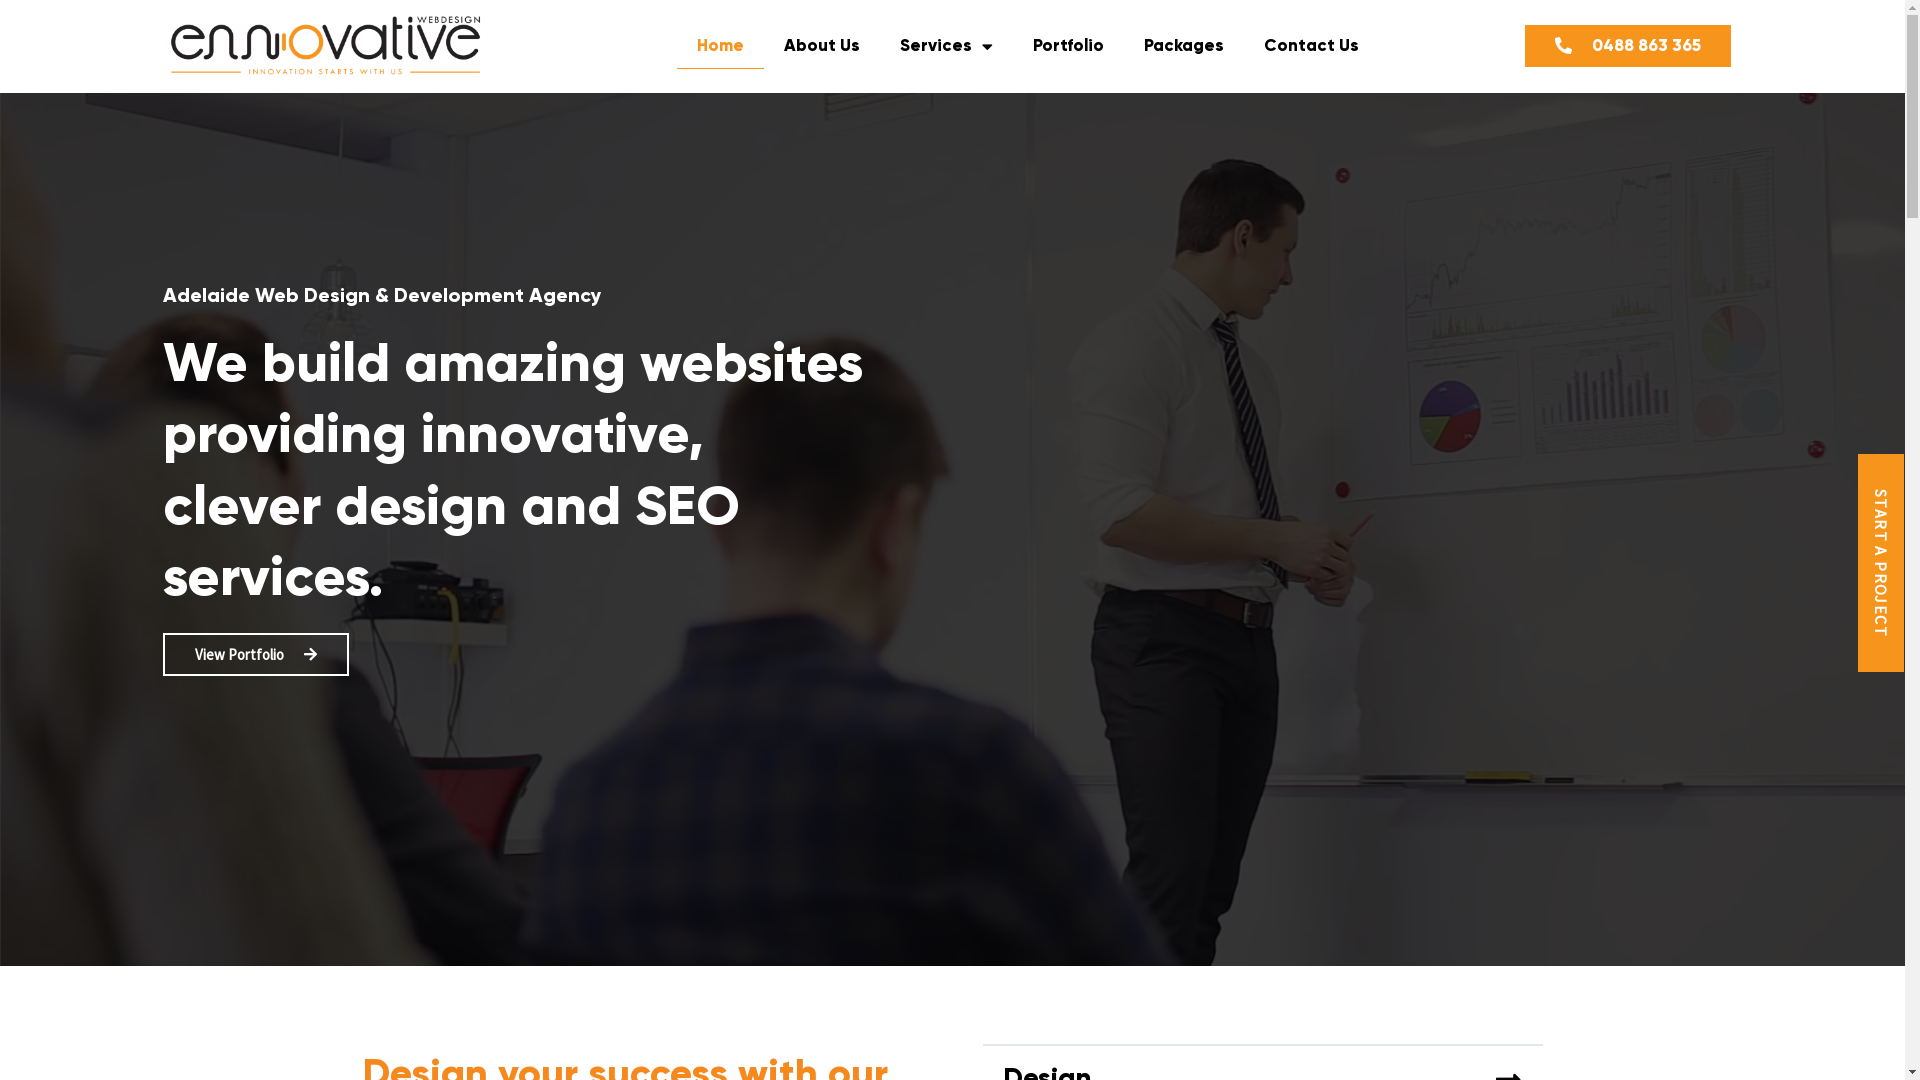 The image size is (1920, 1080). I want to click on Services, so click(946, 46).